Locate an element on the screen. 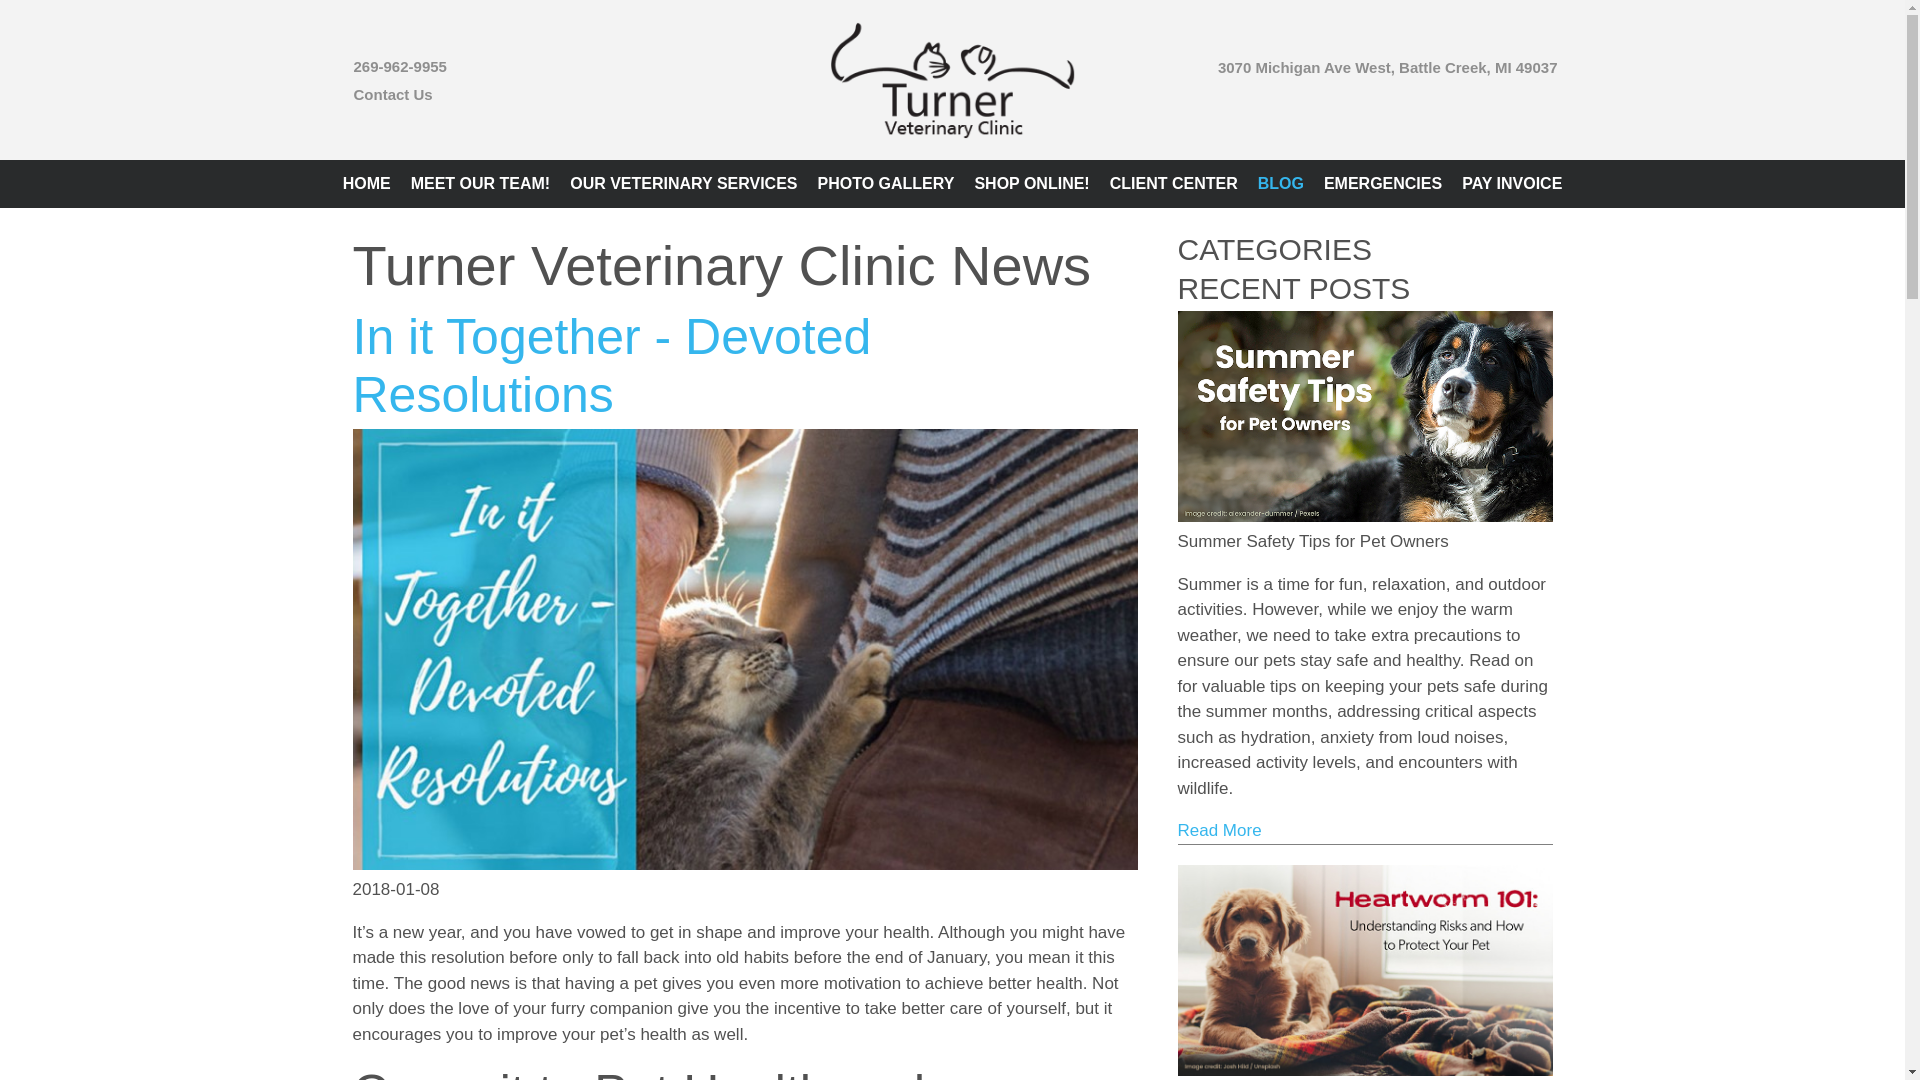 Image resolution: width=1920 pixels, height=1080 pixels. OUR VETERINARY SERVICES is located at coordinates (683, 184).